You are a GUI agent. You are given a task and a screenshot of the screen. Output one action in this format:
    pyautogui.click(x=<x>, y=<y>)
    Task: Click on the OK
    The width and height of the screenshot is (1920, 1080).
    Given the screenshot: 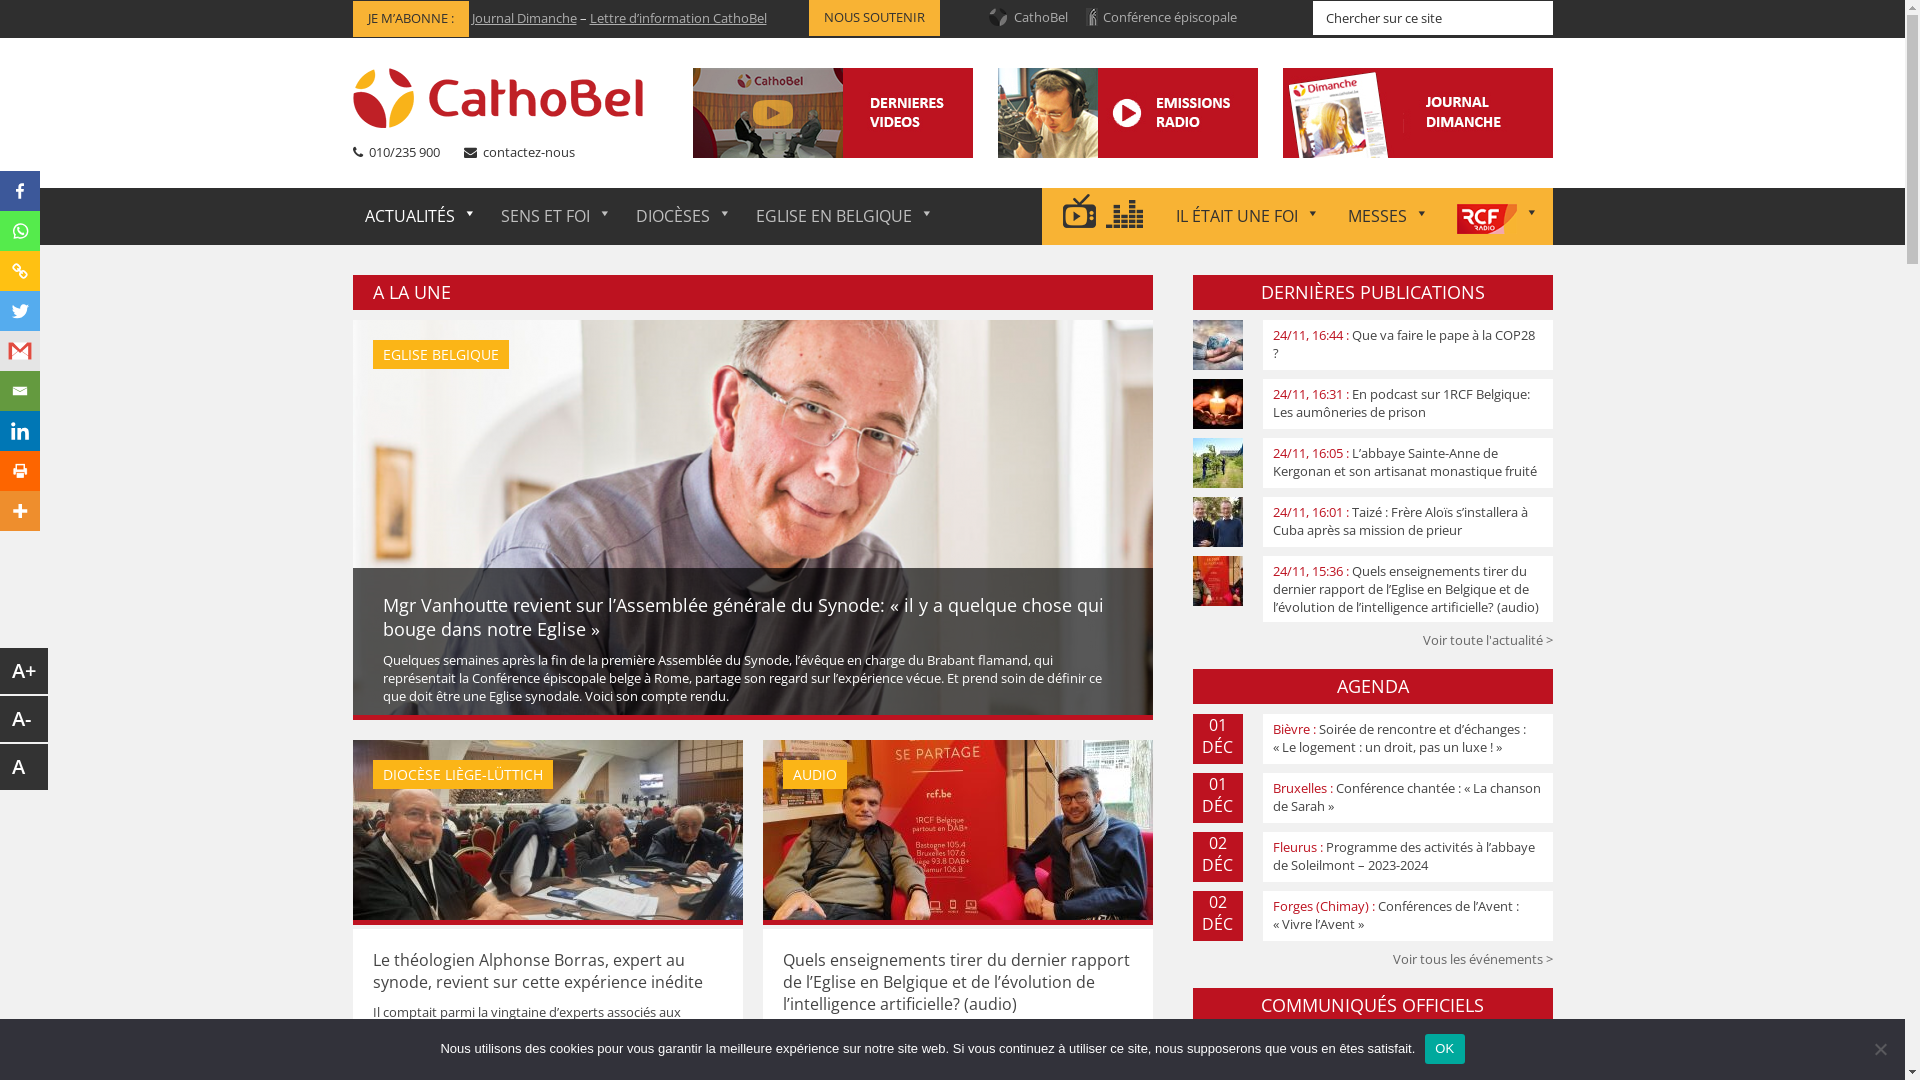 What is the action you would take?
    pyautogui.click(x=1444, y=1049)
    